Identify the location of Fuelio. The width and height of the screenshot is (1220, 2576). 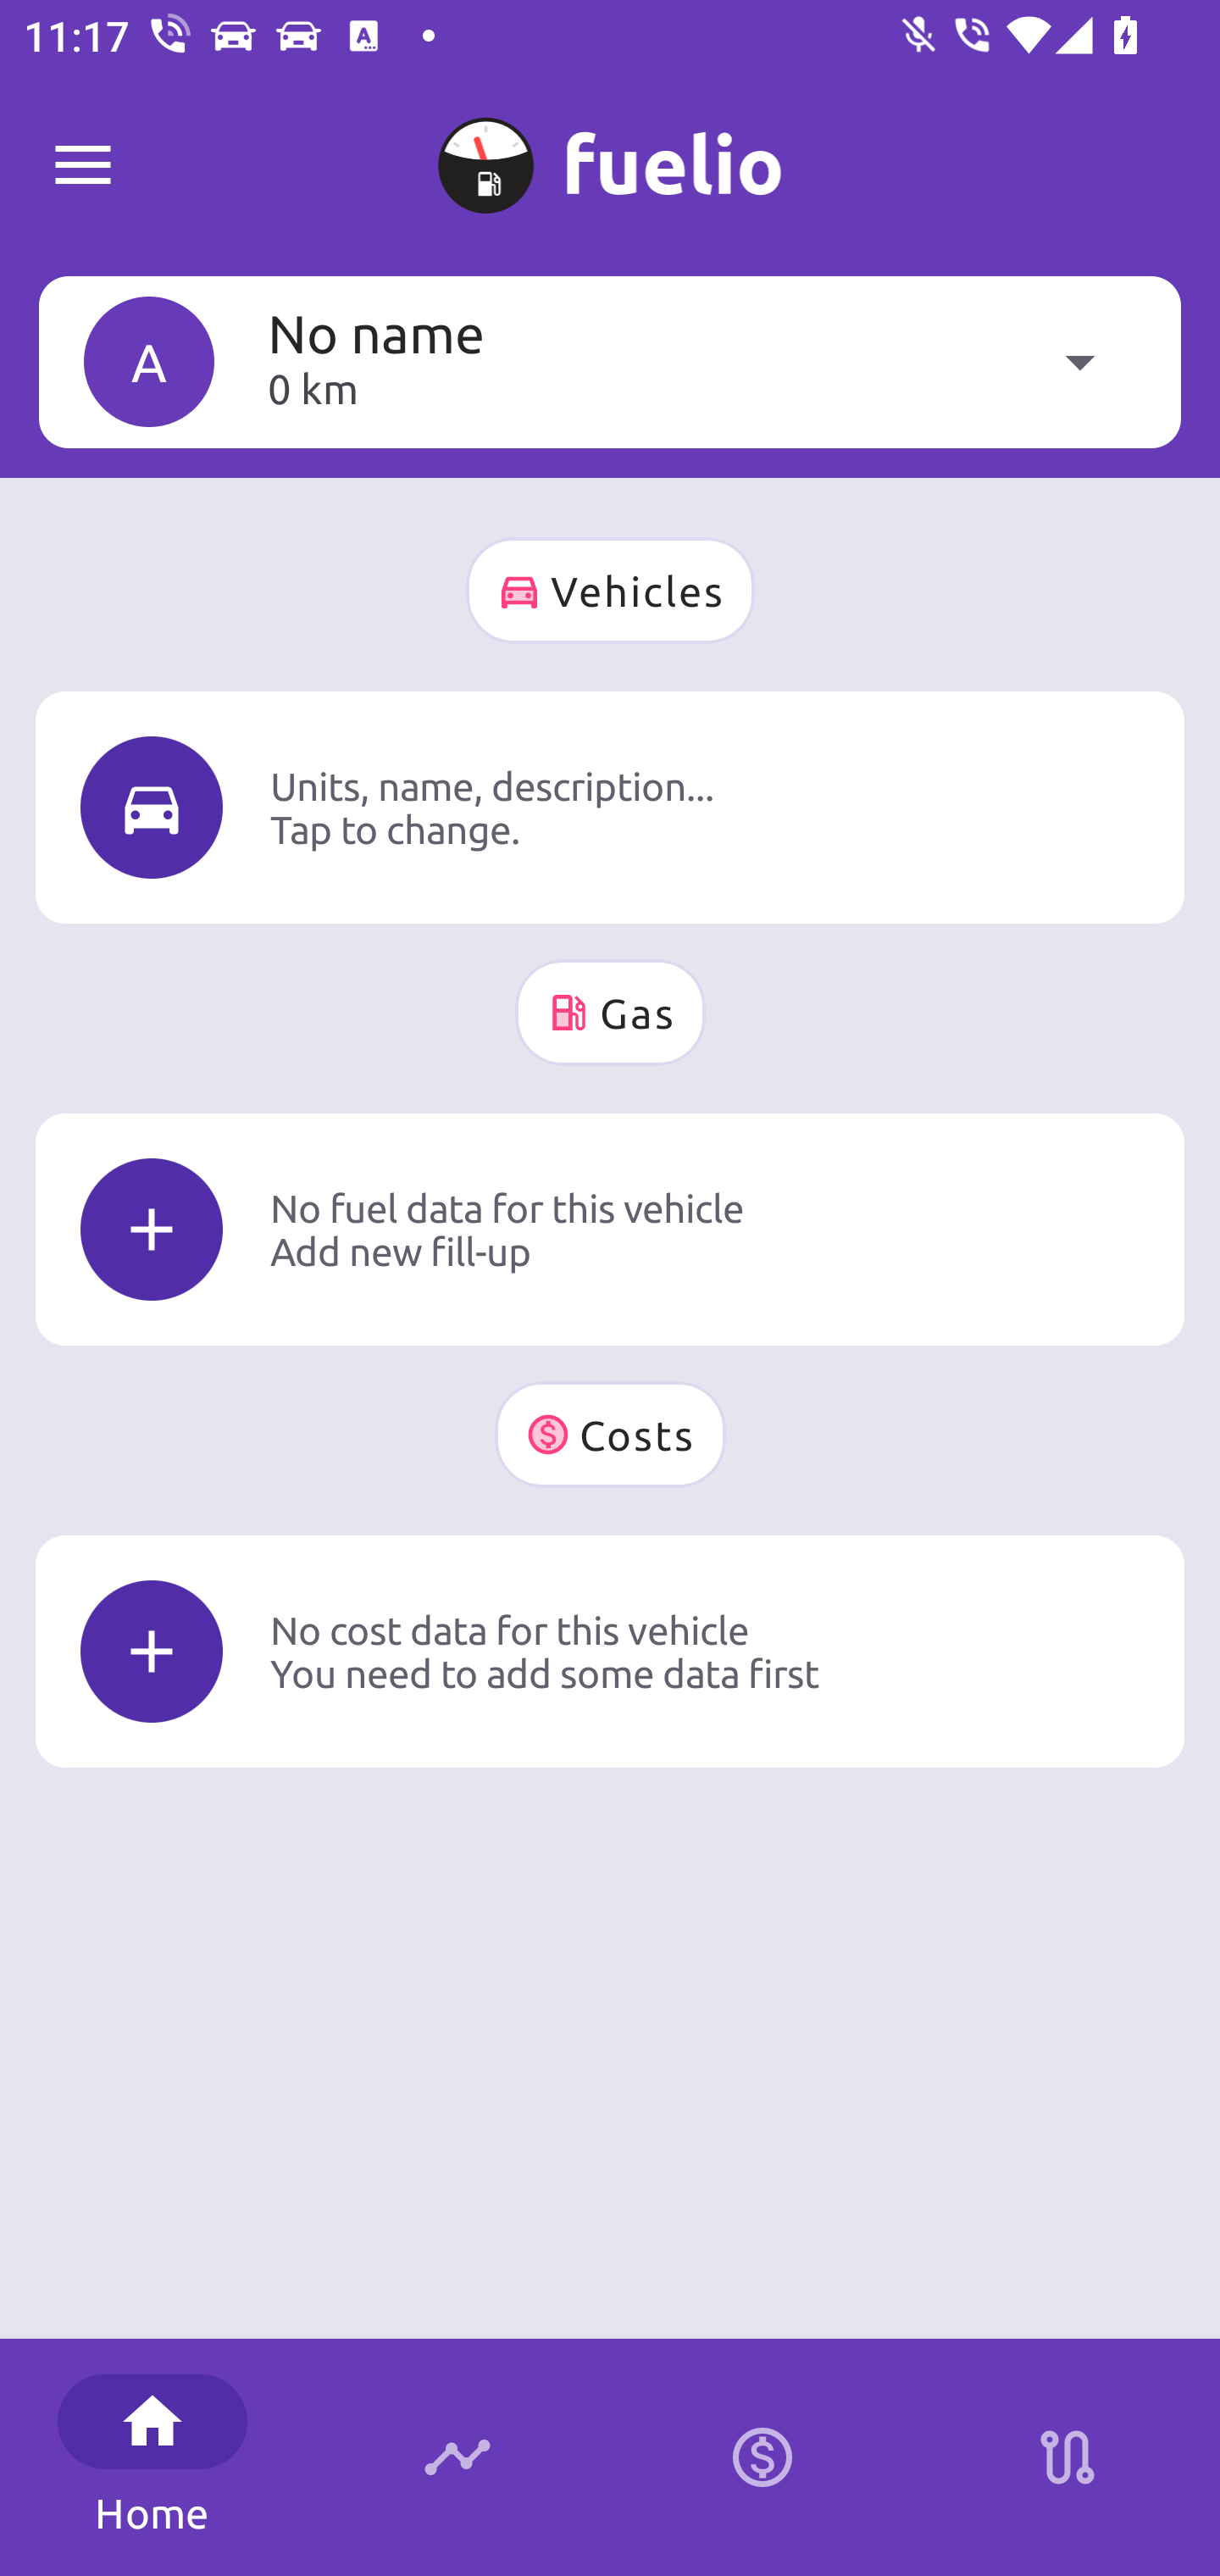
(83, 166).